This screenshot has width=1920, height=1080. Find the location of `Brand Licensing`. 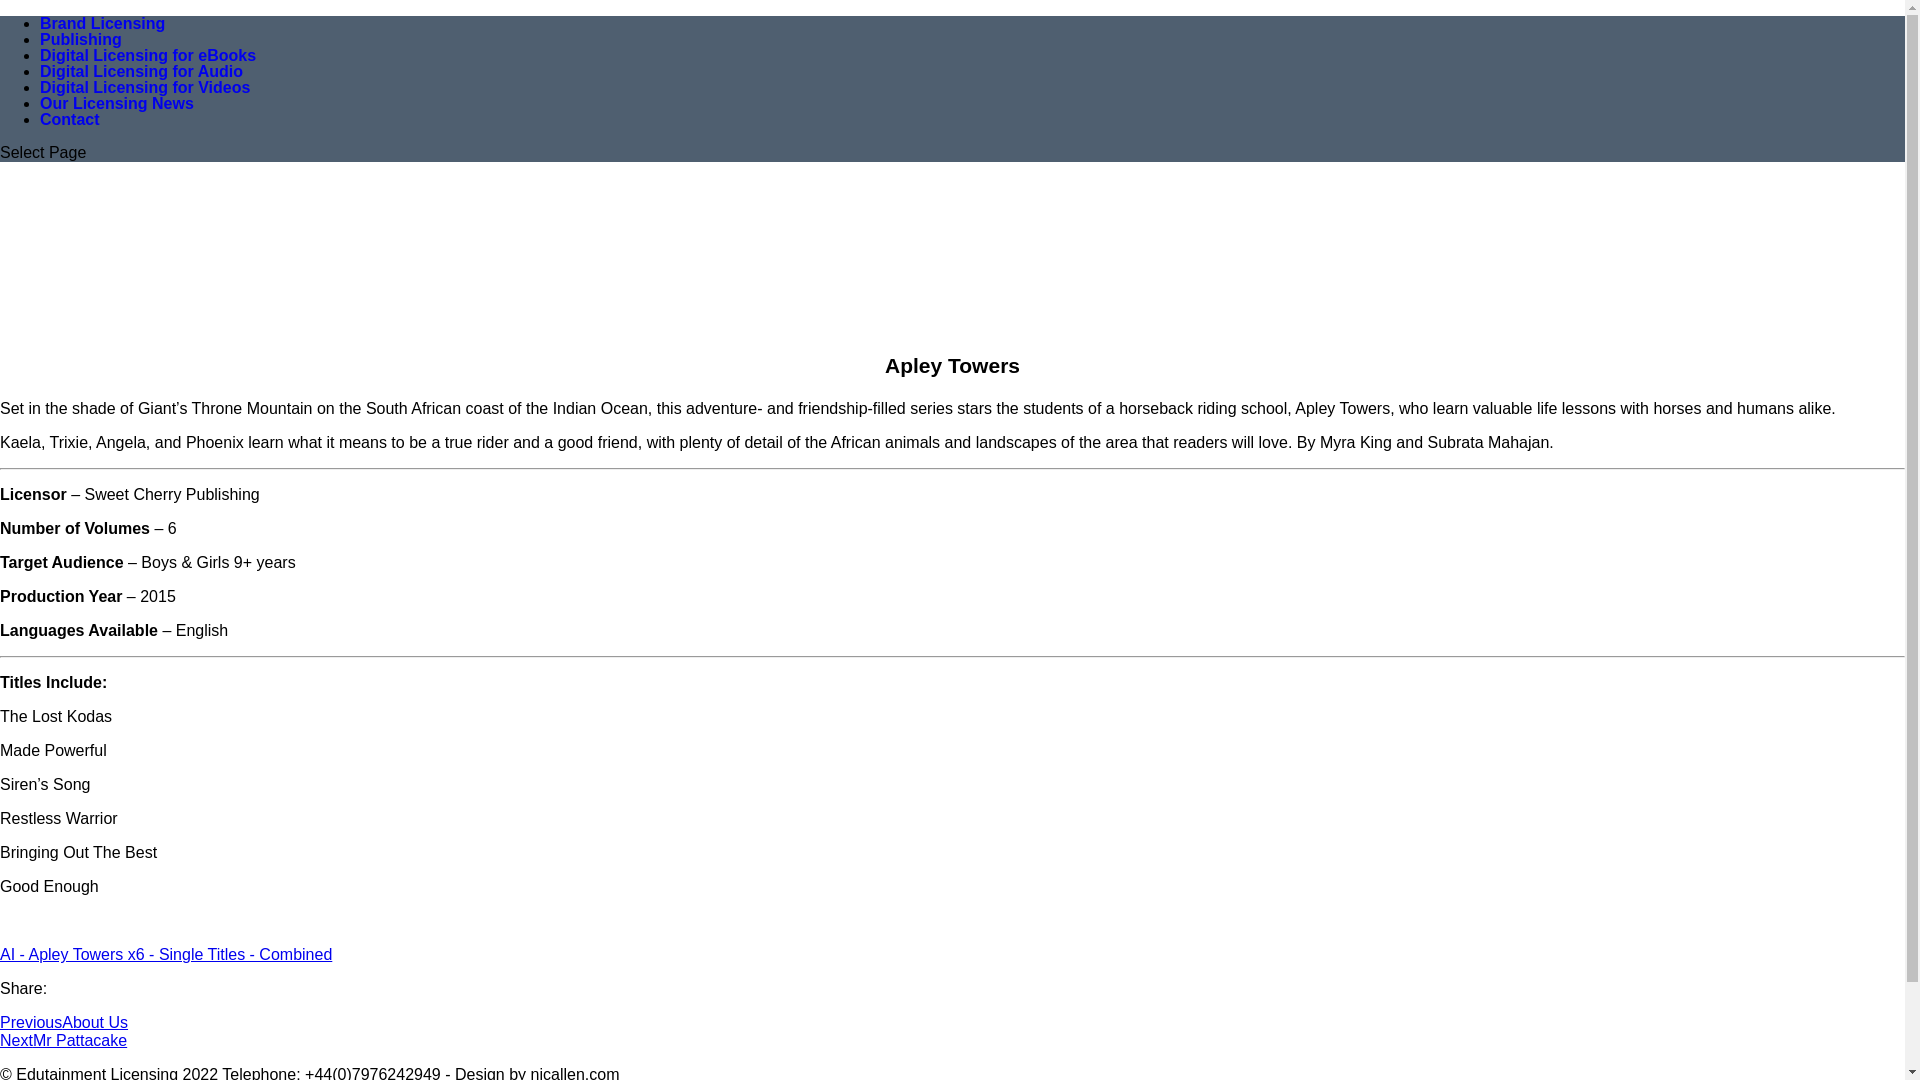

Brand Licensing is located at coordinates (102, 32).